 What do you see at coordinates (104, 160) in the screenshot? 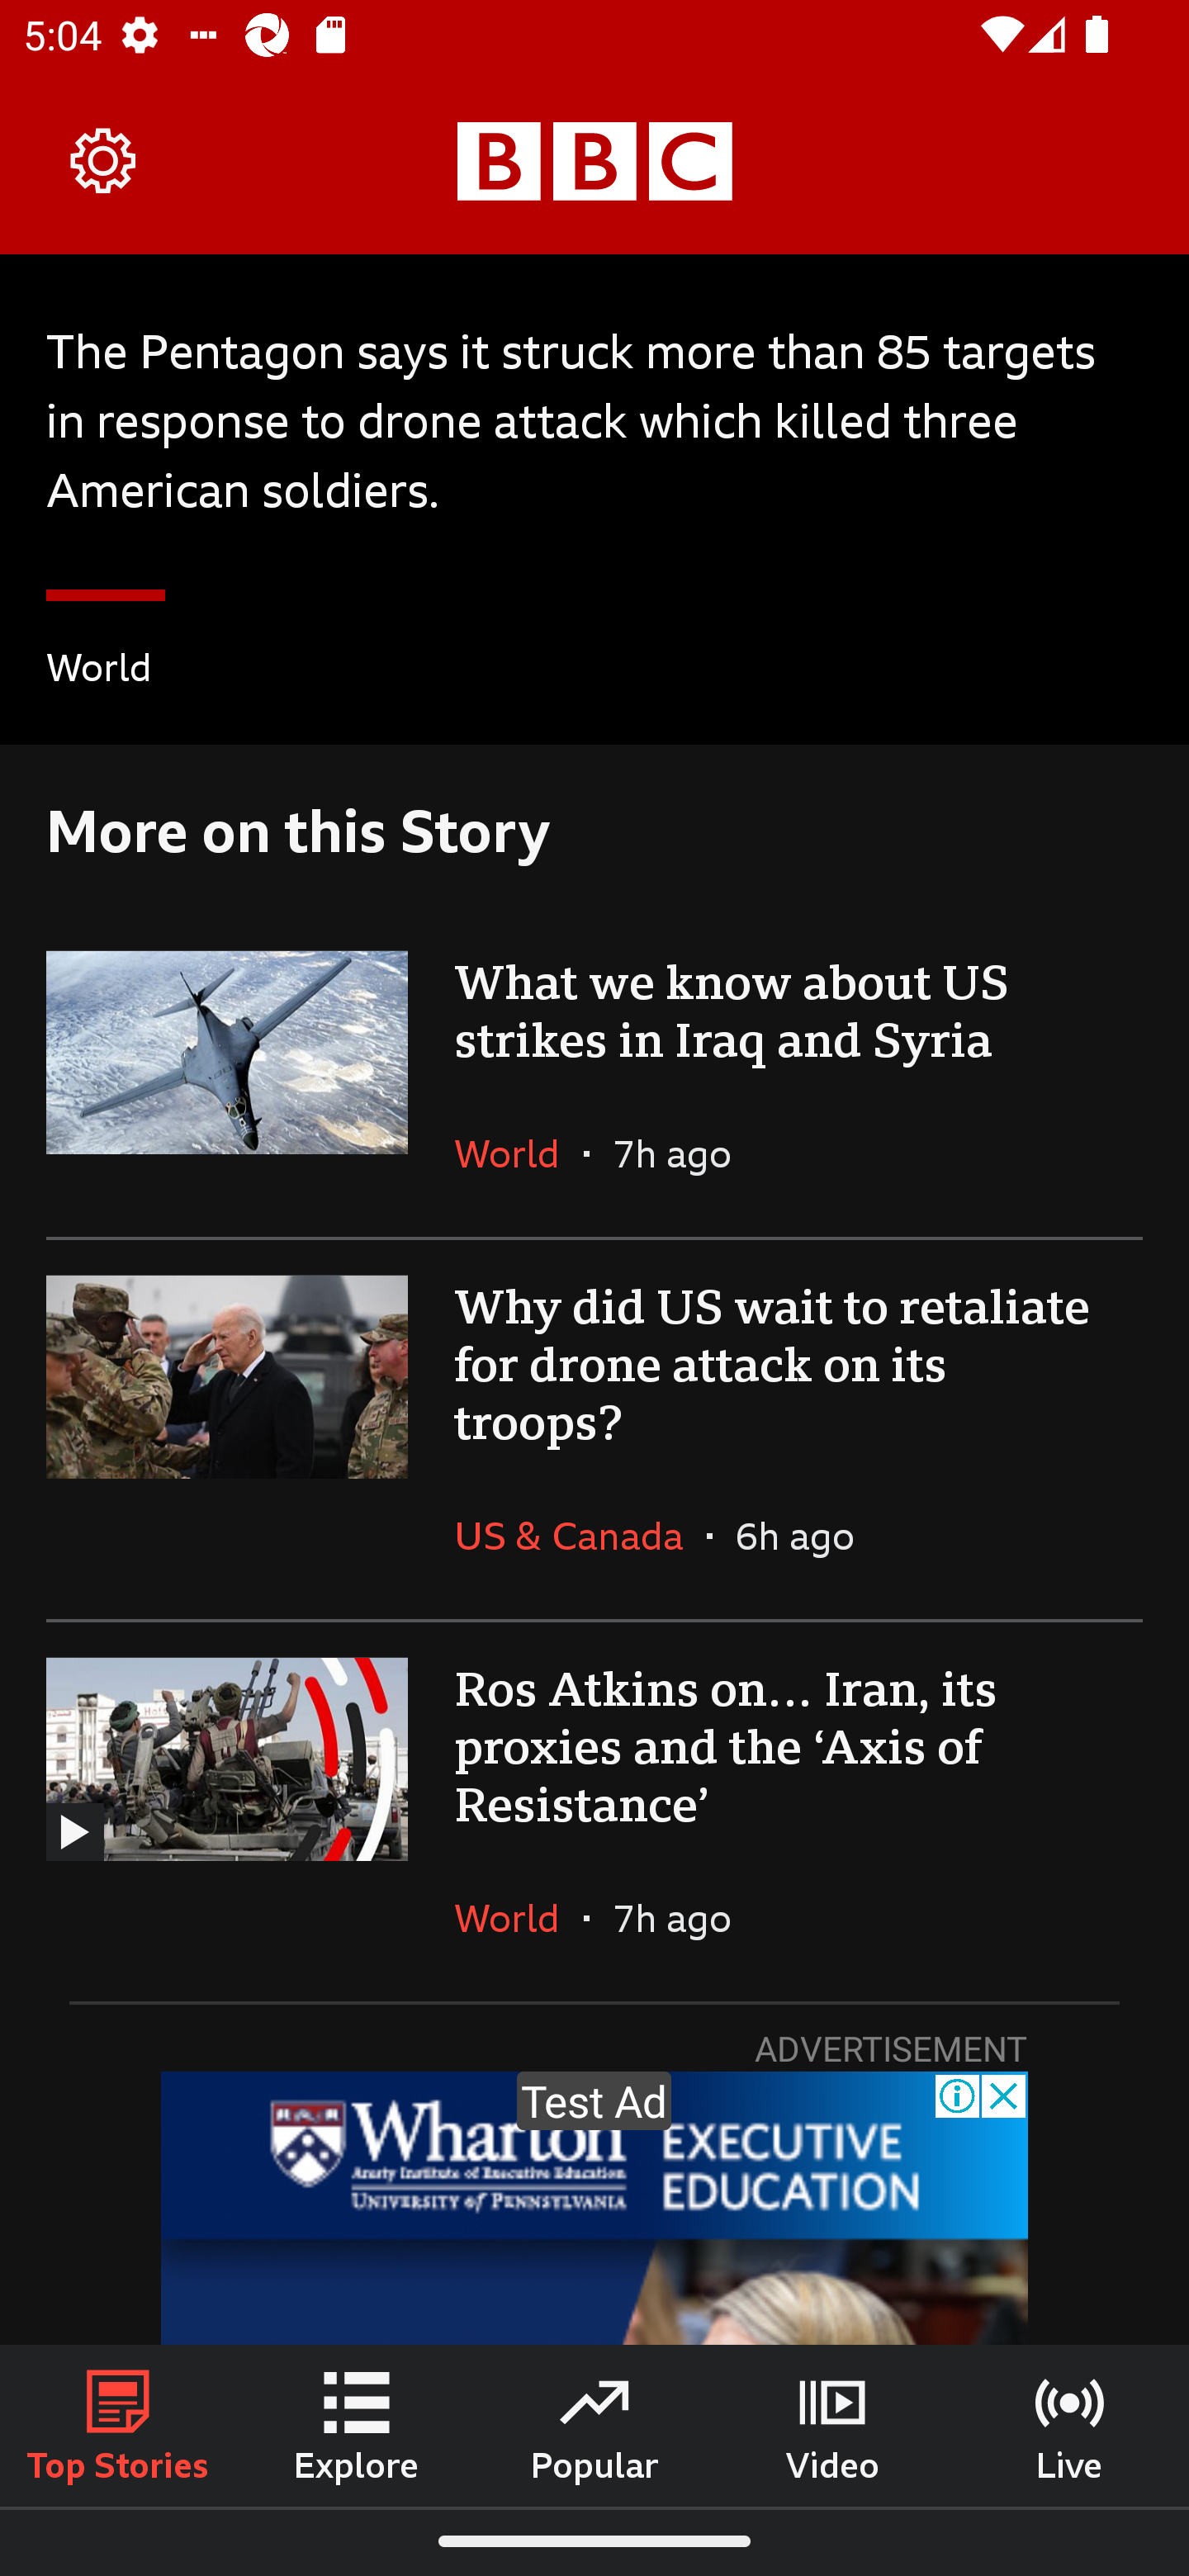
I see `Settings` at bounding box center [104, 160].